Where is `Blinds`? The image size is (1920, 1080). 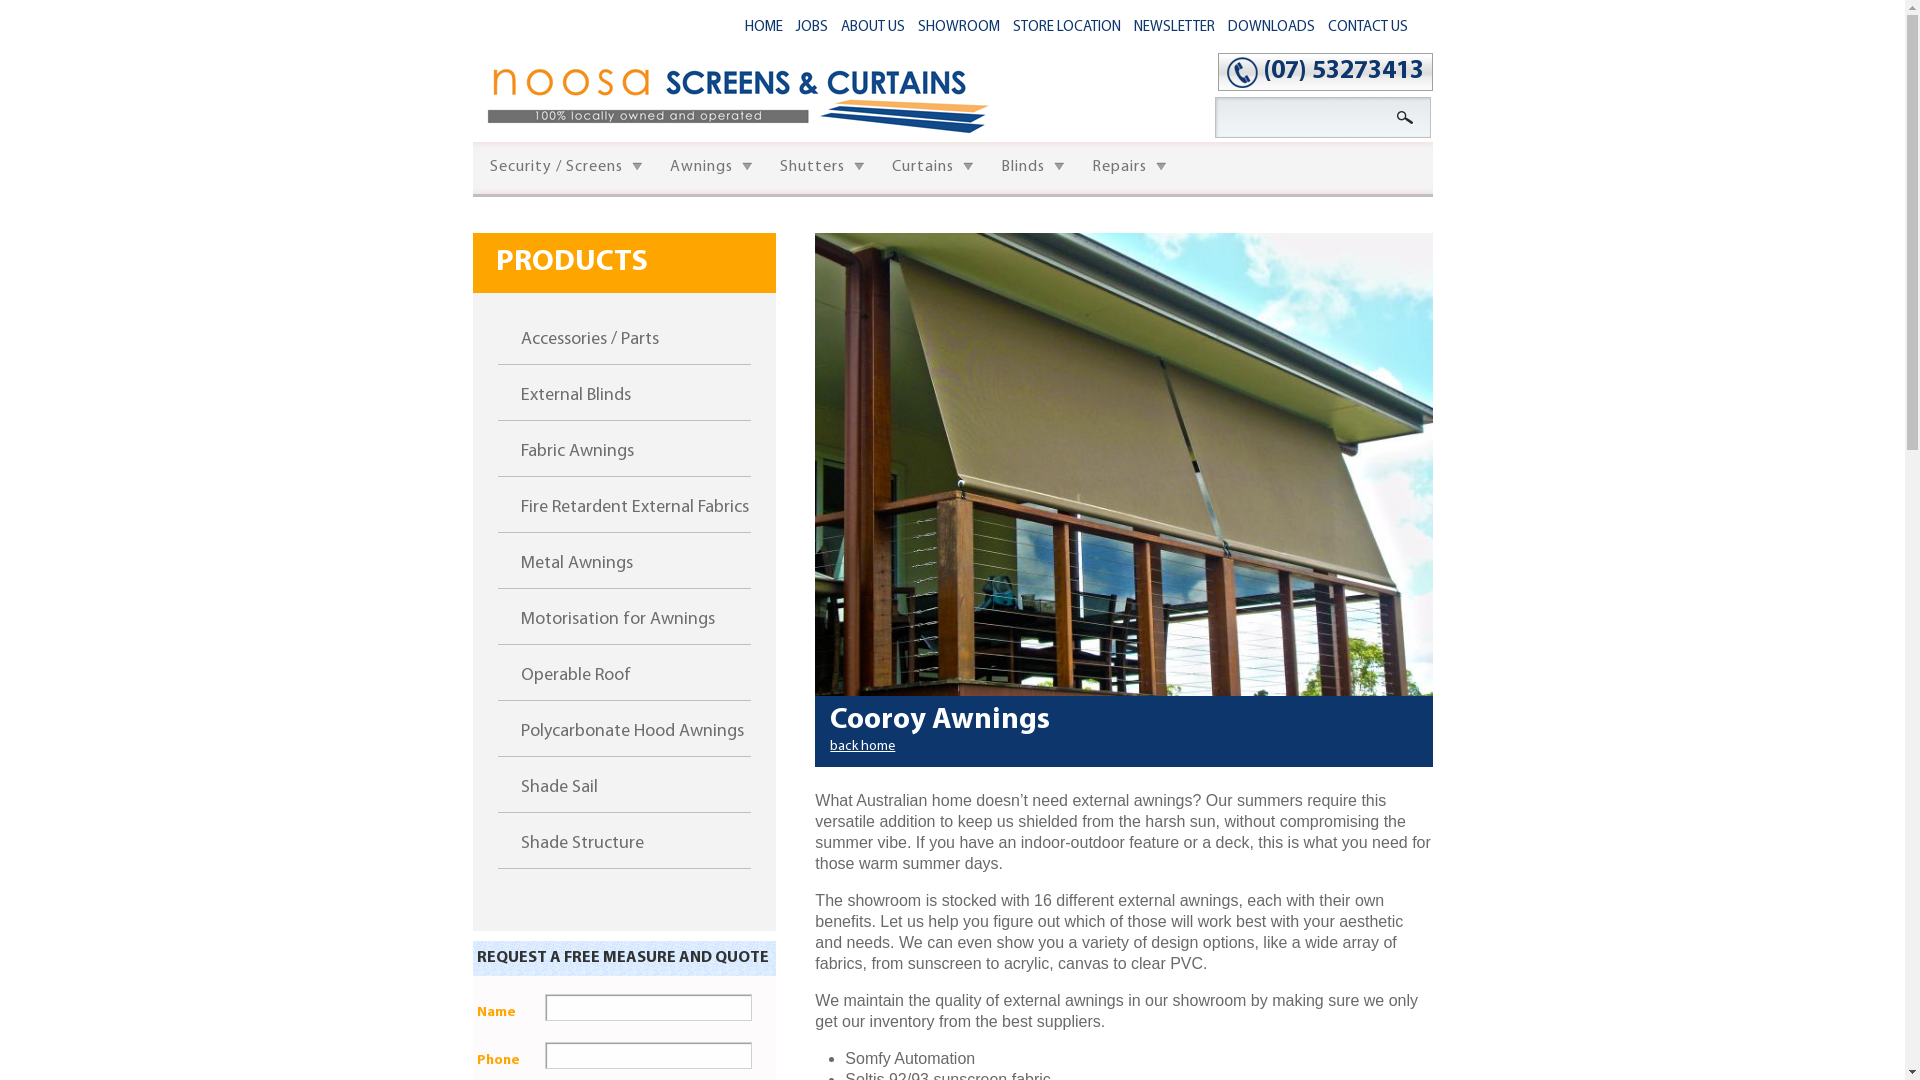 Blinds is located at coordinates (1029, 167).